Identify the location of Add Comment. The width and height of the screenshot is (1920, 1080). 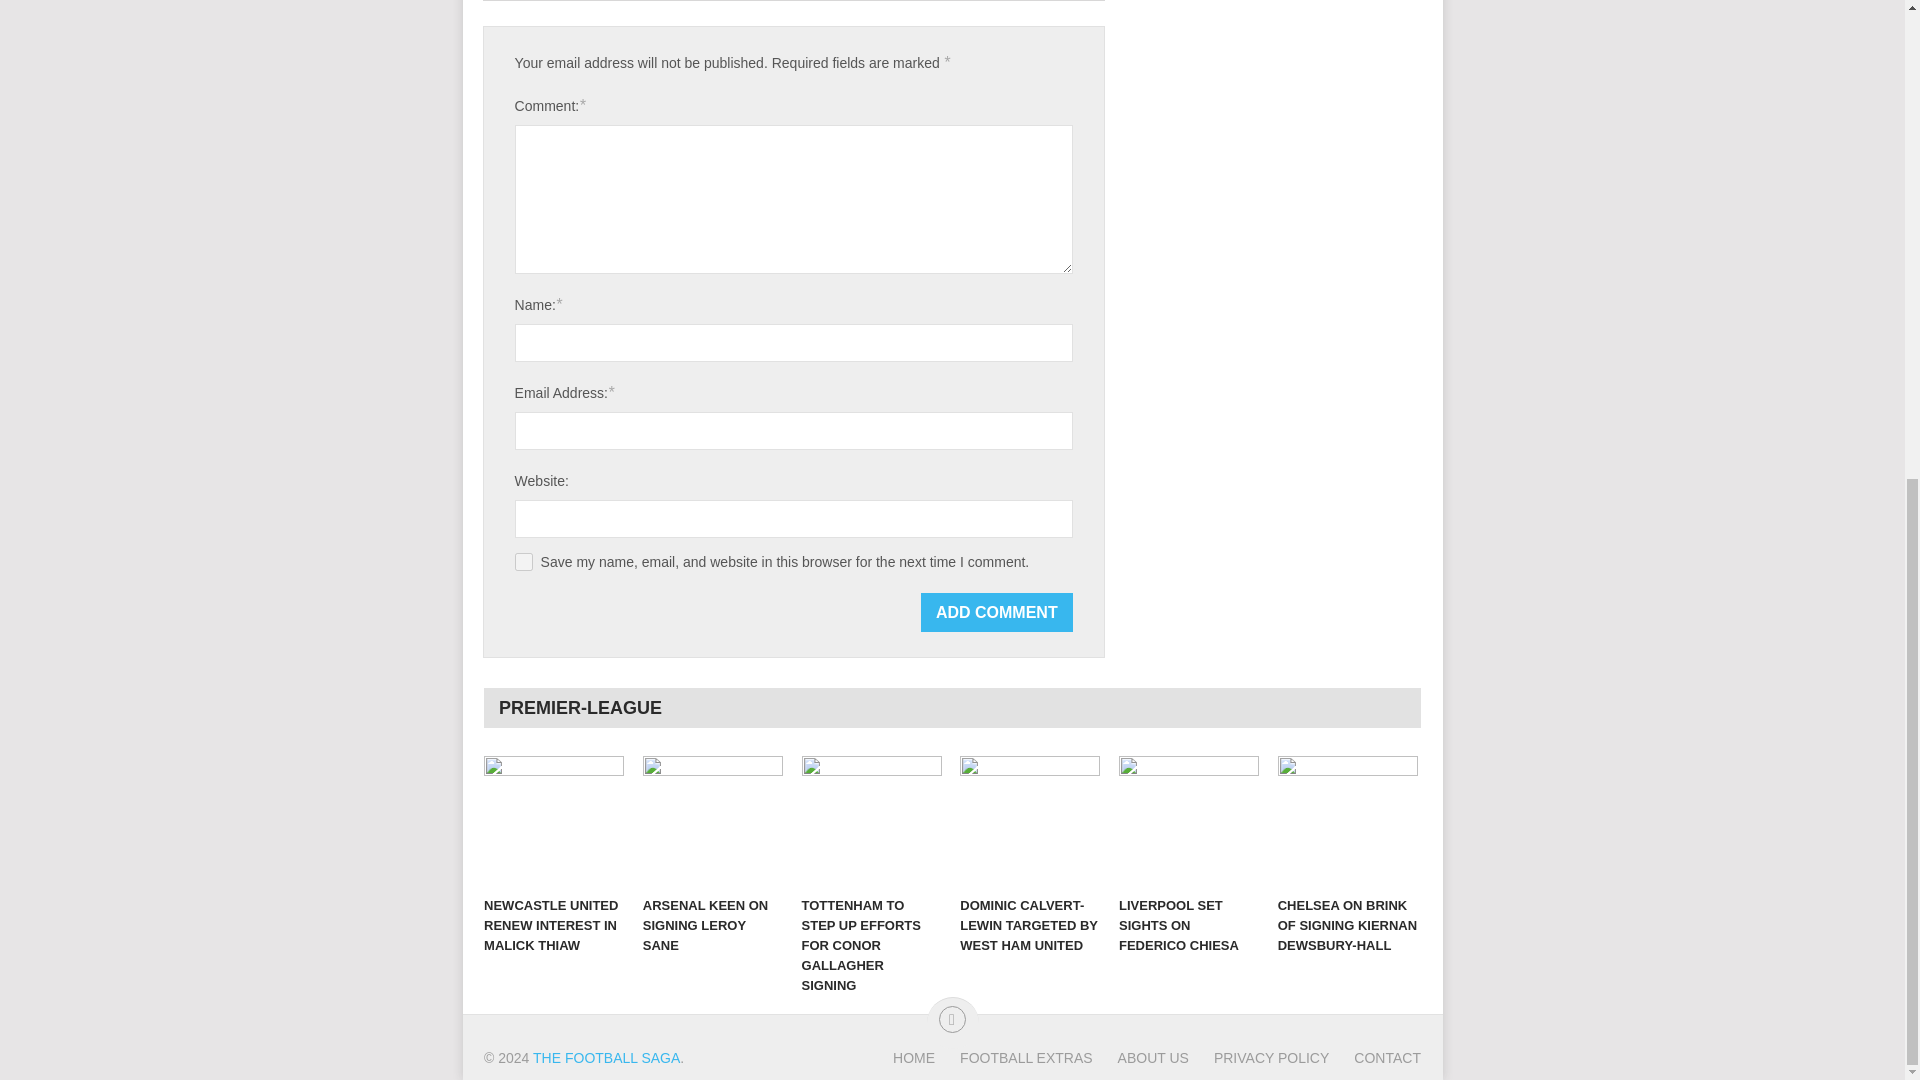
(997, 612).